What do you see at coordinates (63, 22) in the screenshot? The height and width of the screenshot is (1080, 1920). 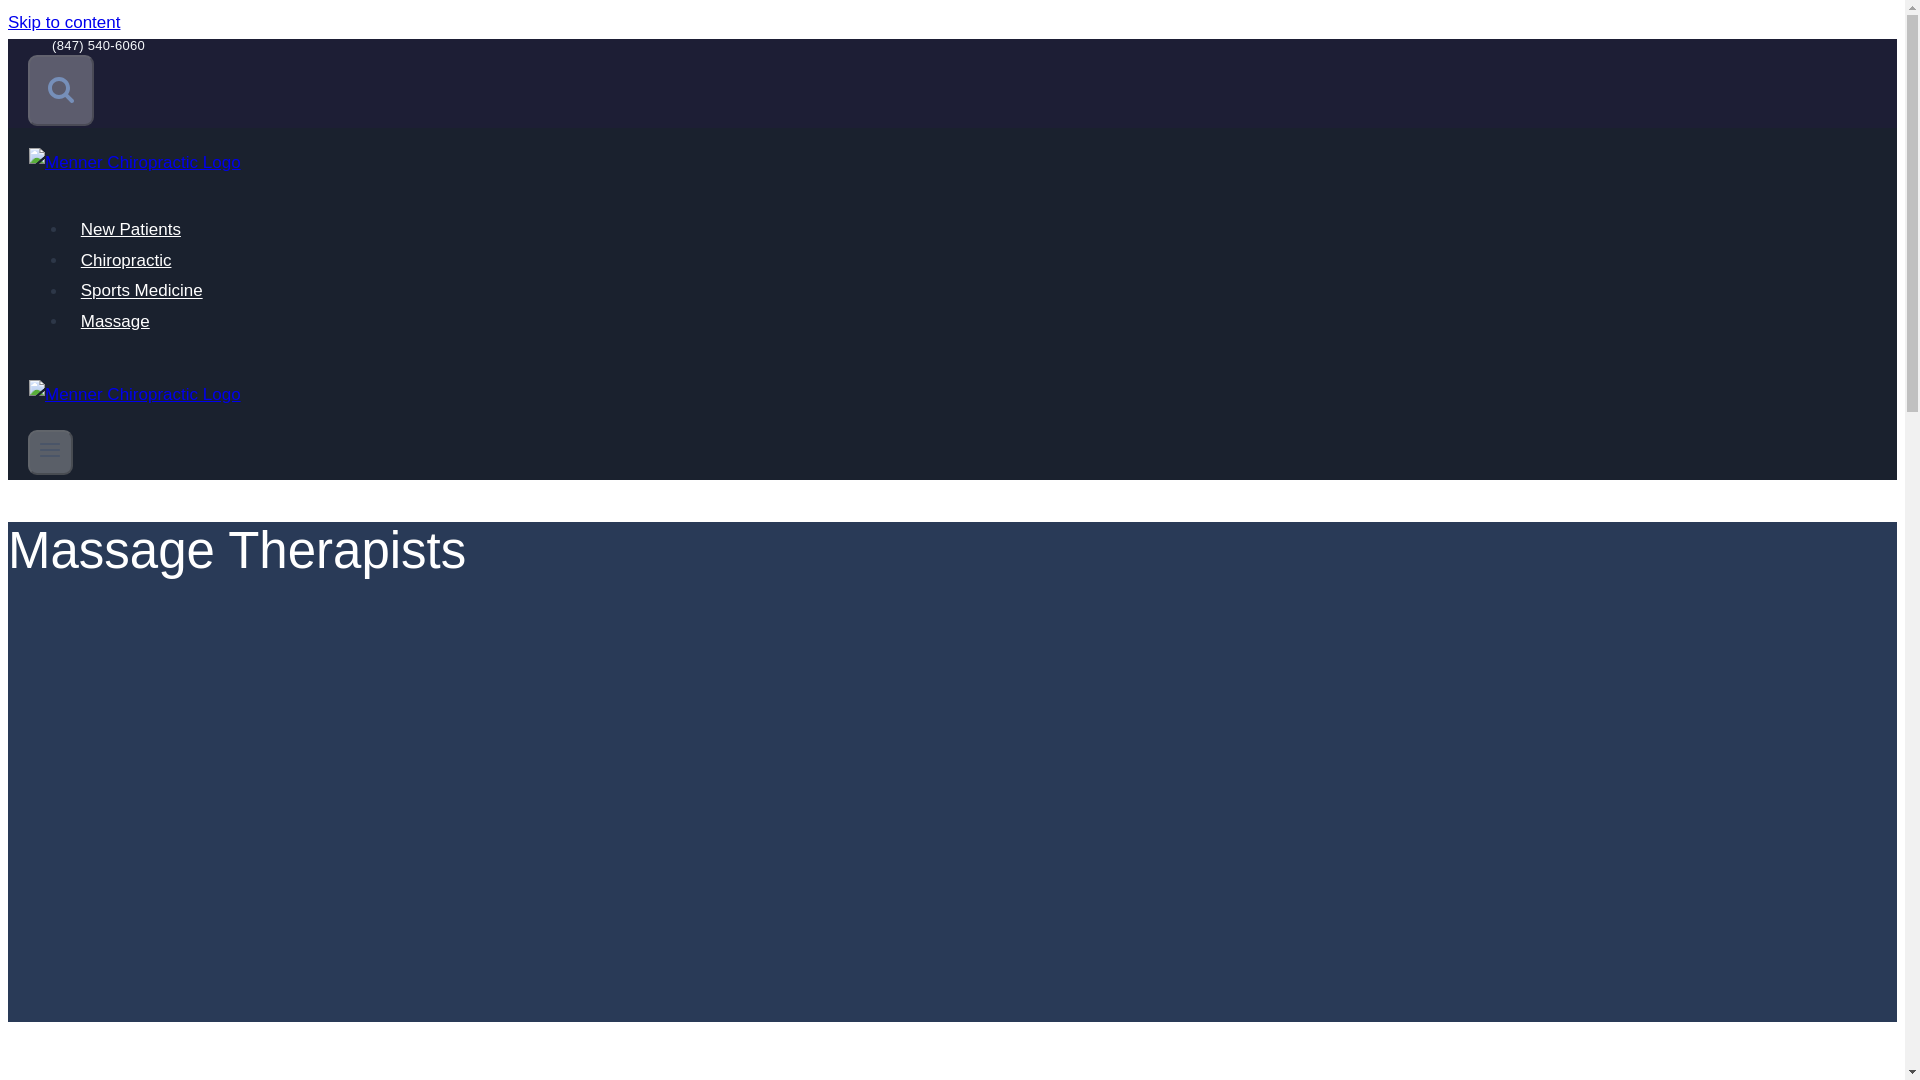 I see `Skip to content` at bounding box center [63, 22].